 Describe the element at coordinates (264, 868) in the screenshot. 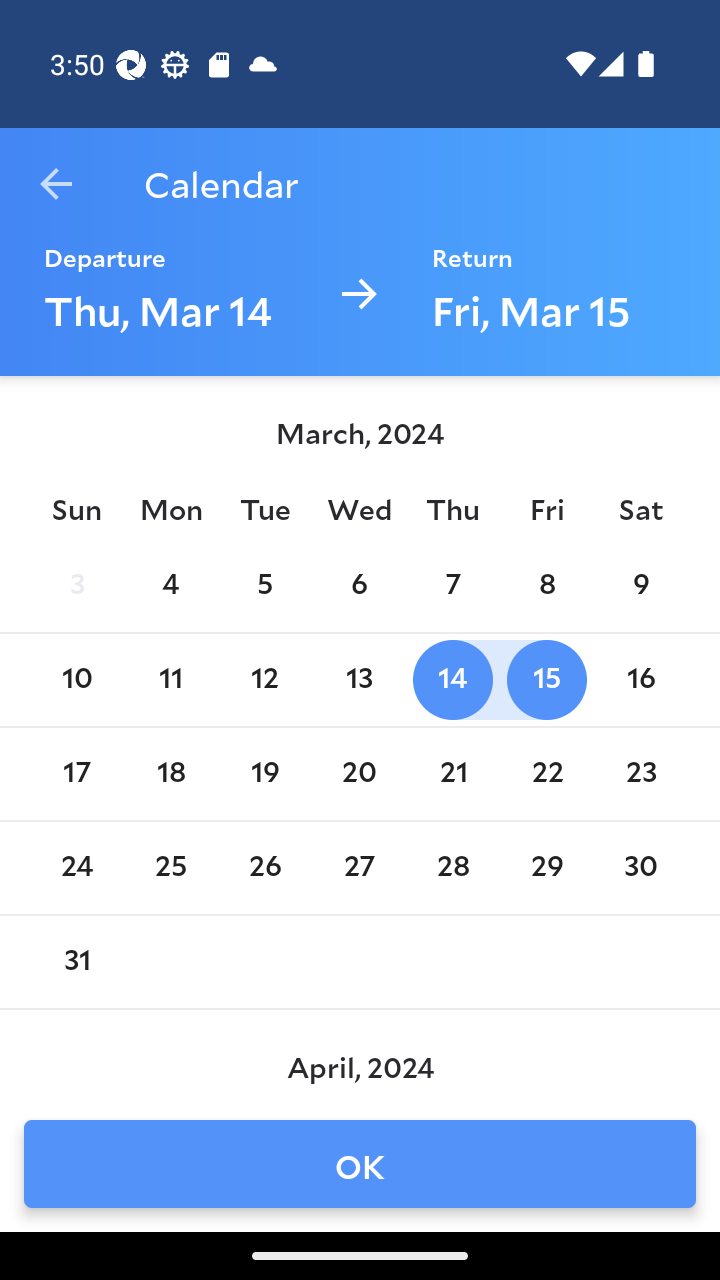

I see `26` at that location.